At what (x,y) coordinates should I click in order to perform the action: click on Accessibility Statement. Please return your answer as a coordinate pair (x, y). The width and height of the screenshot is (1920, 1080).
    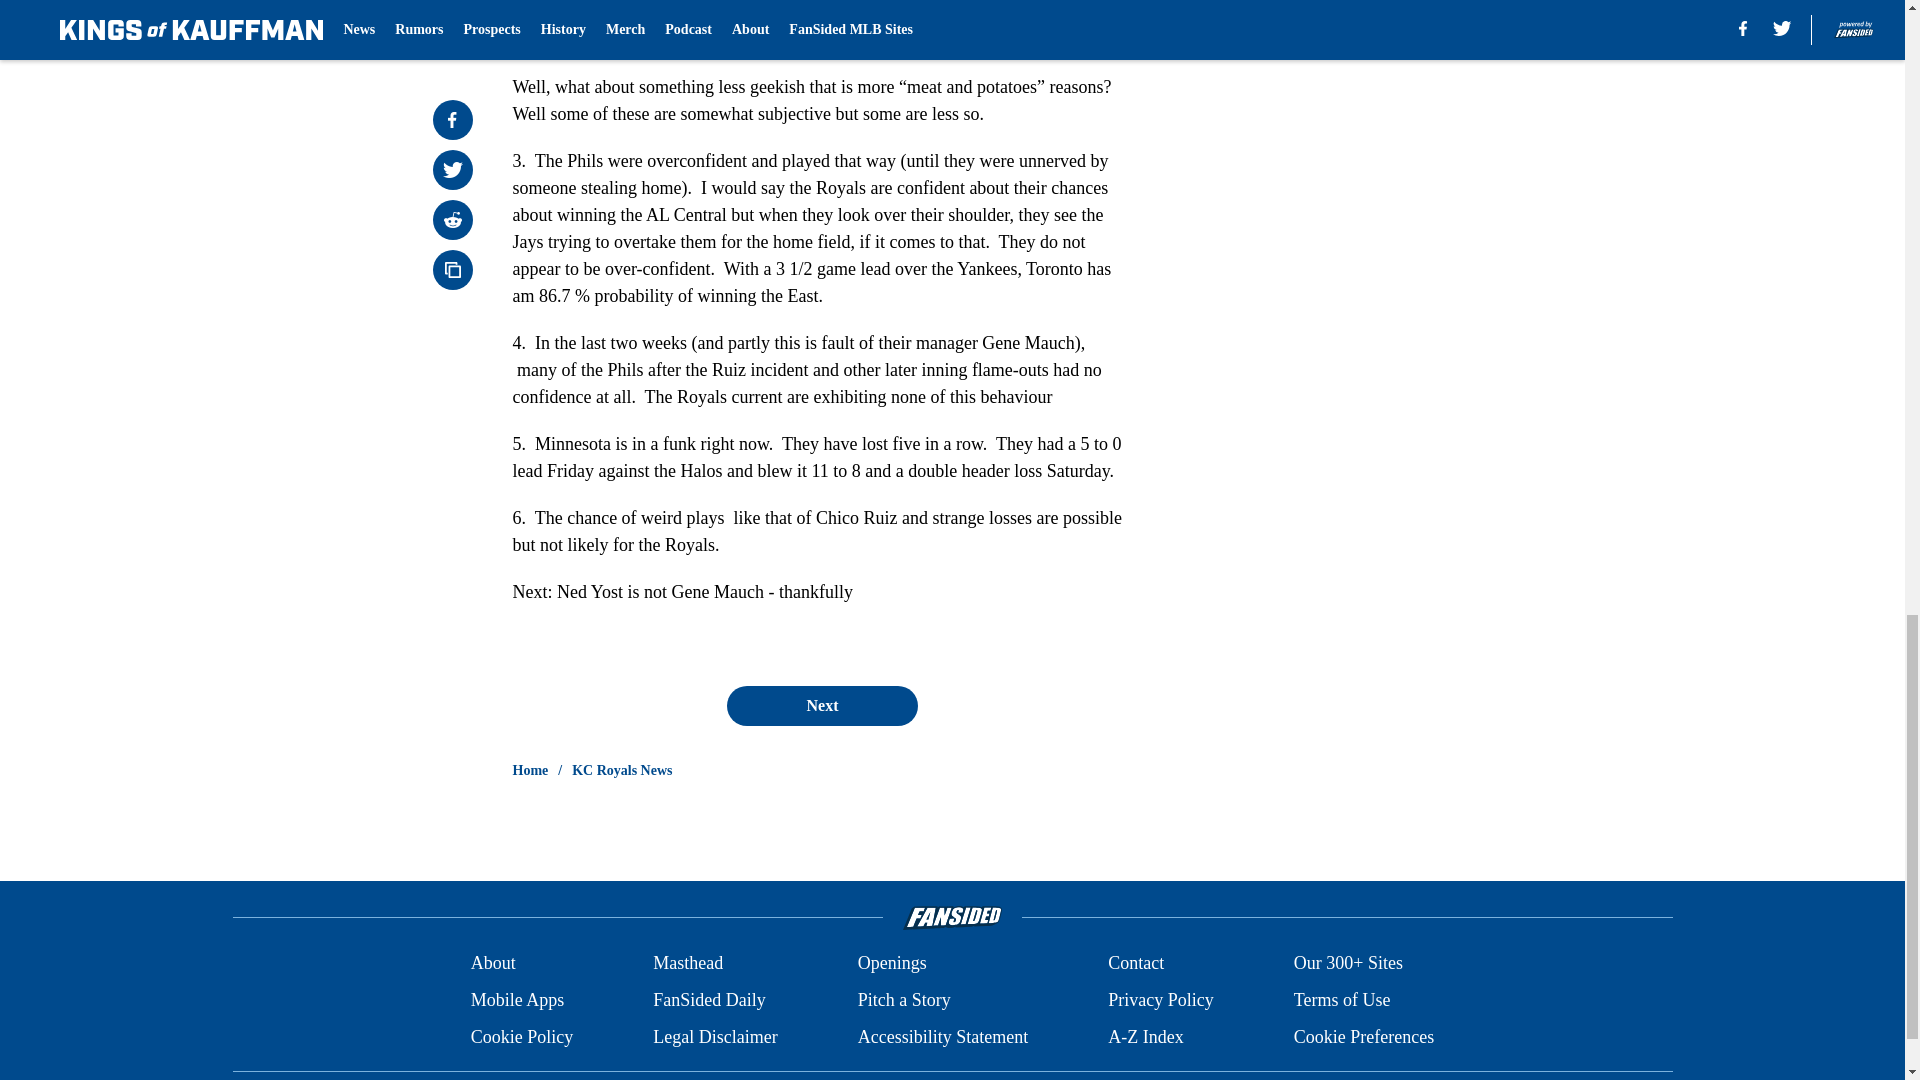
    Looking at the image, I should click on (942, 1036).